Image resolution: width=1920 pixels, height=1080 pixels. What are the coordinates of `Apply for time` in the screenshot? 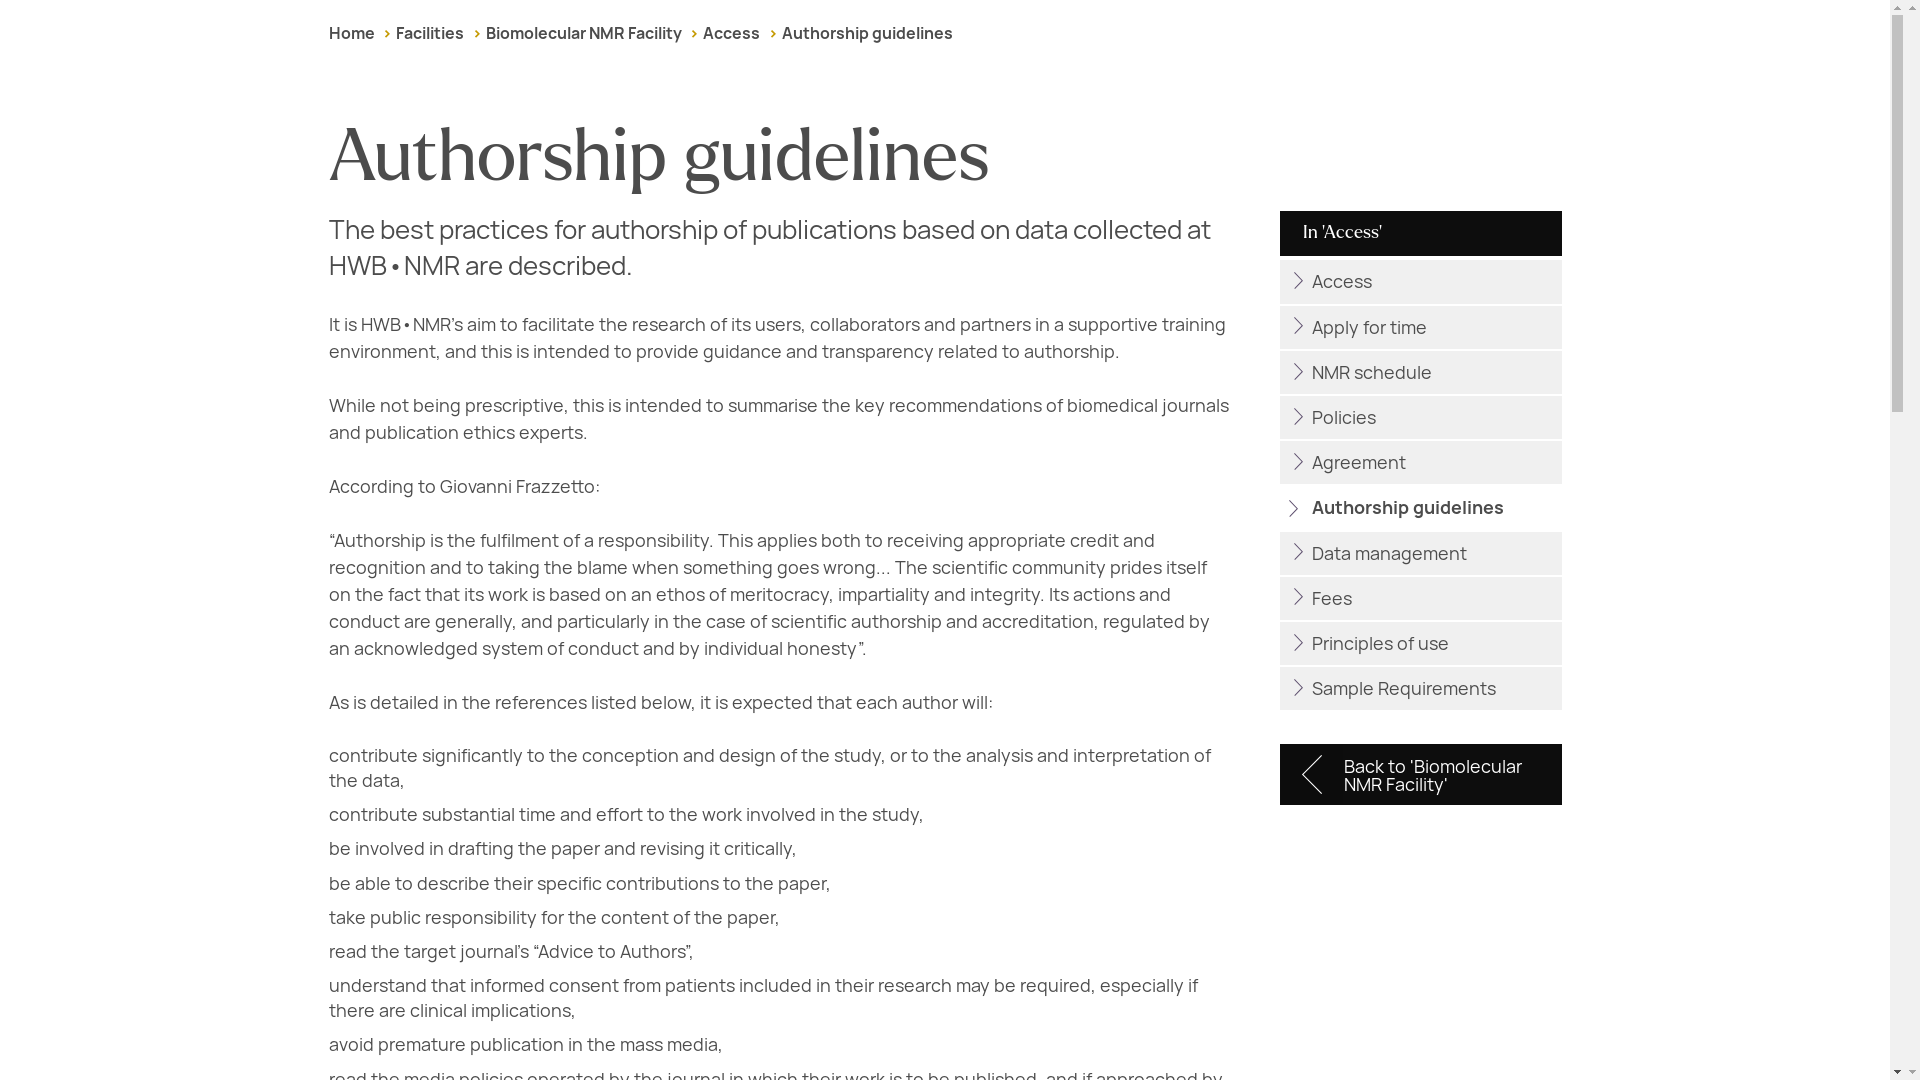 It's located at (1420, 326).